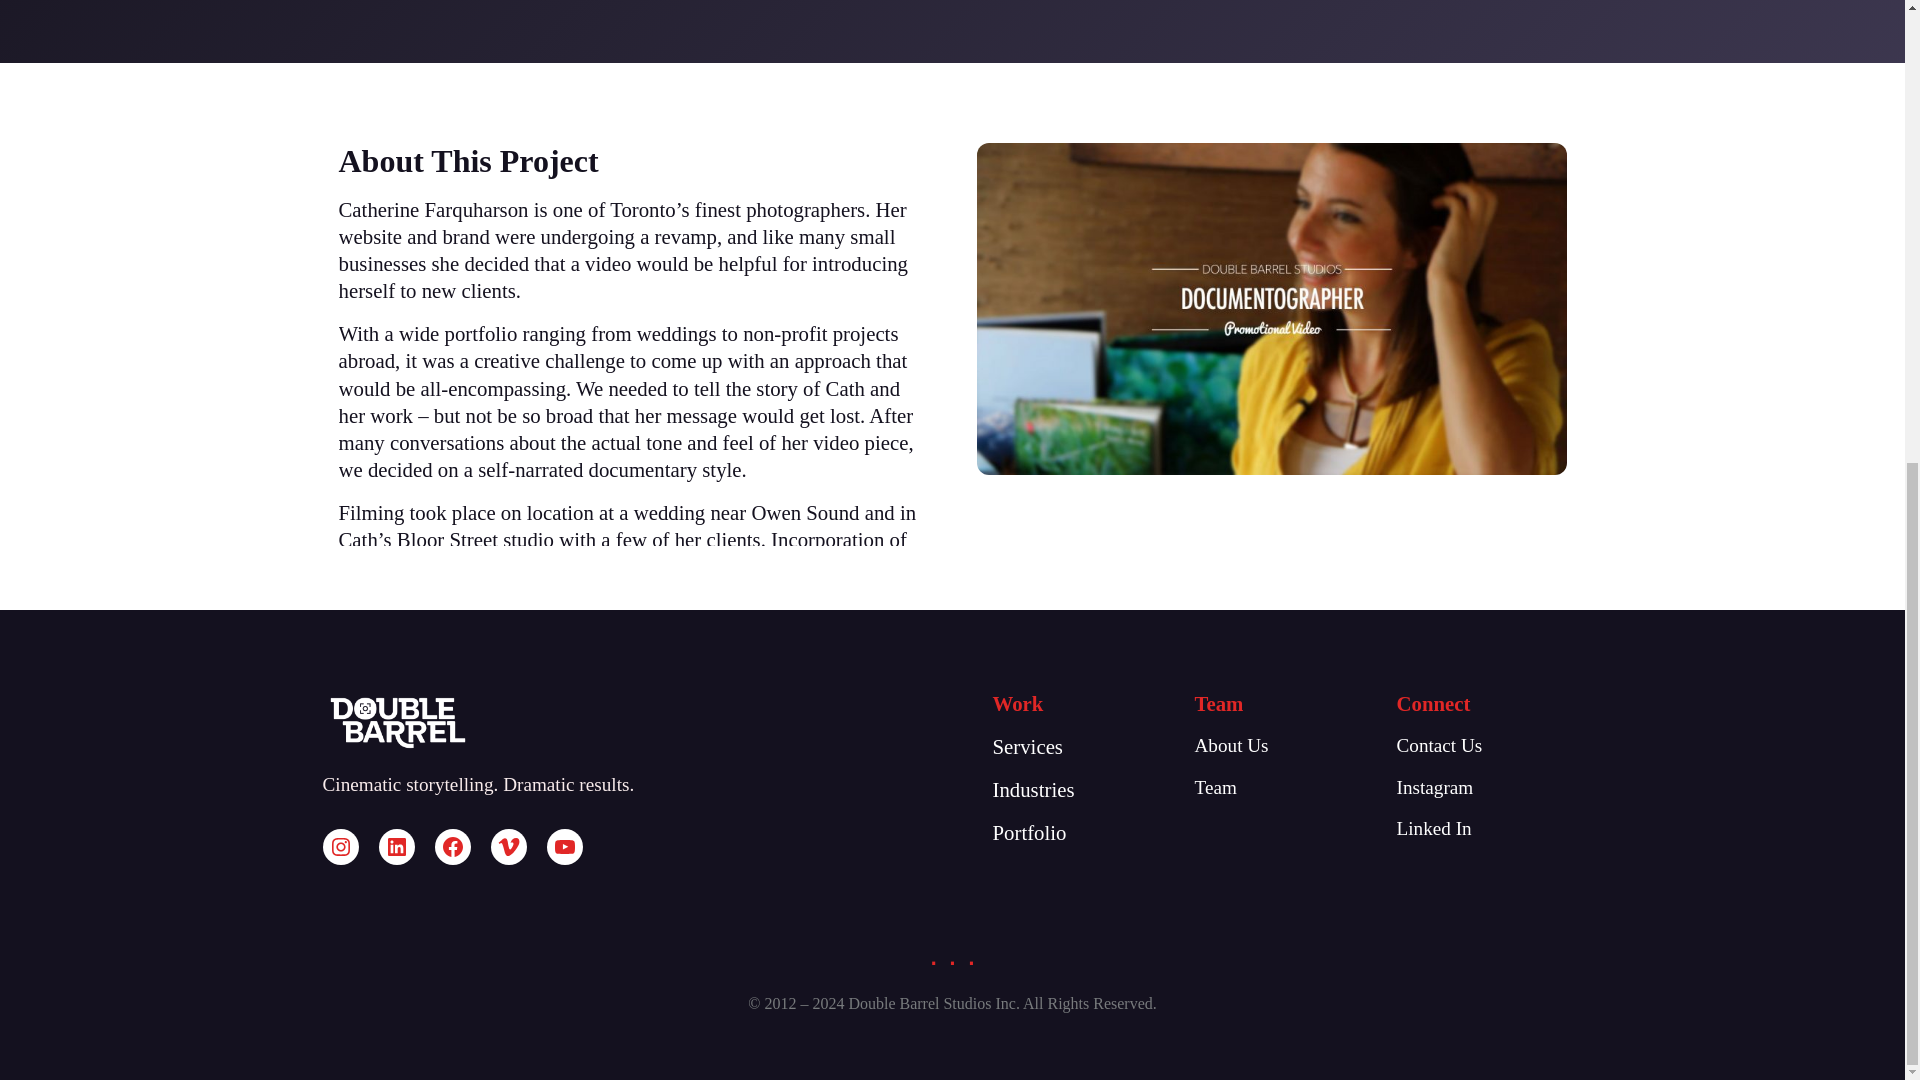  I want to click on YouTube, so click(563, 847).